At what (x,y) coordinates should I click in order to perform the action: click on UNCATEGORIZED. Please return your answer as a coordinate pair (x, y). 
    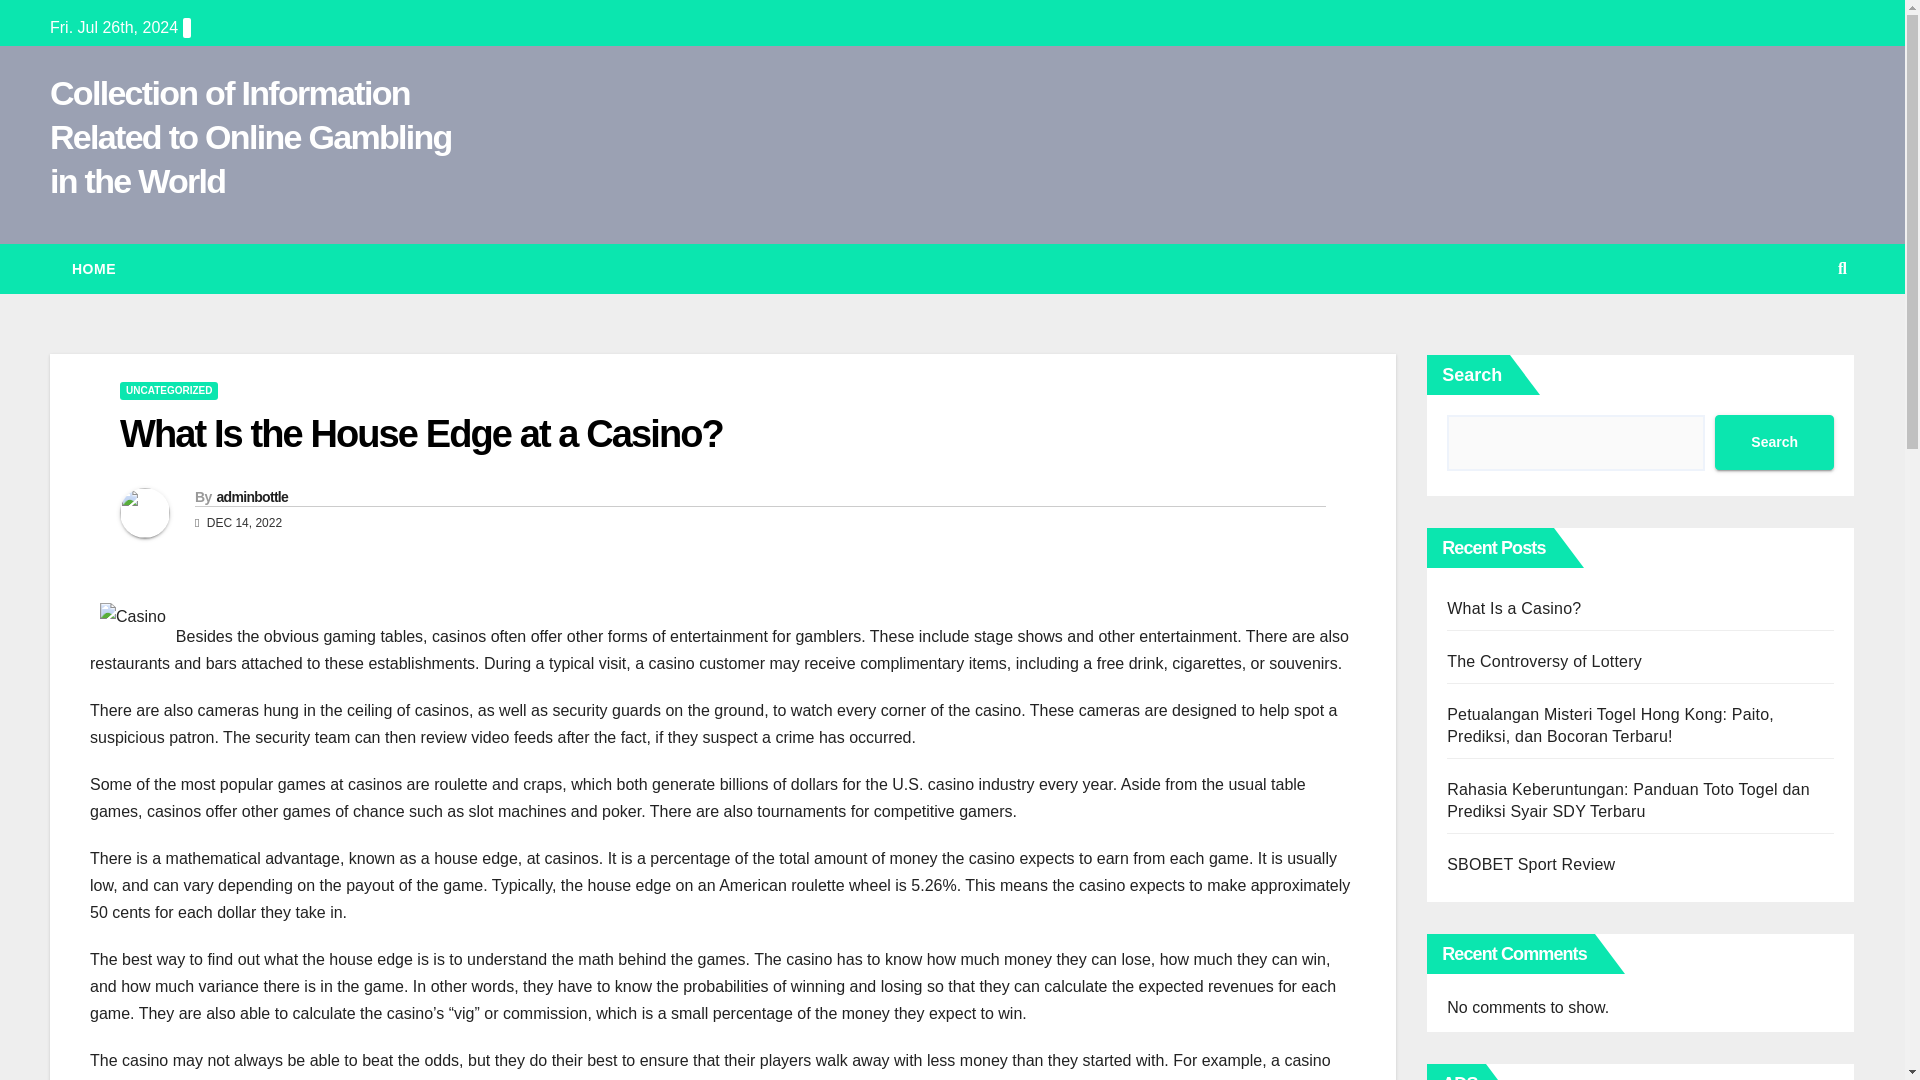
    Looking at the image, I should click on (168, 390).